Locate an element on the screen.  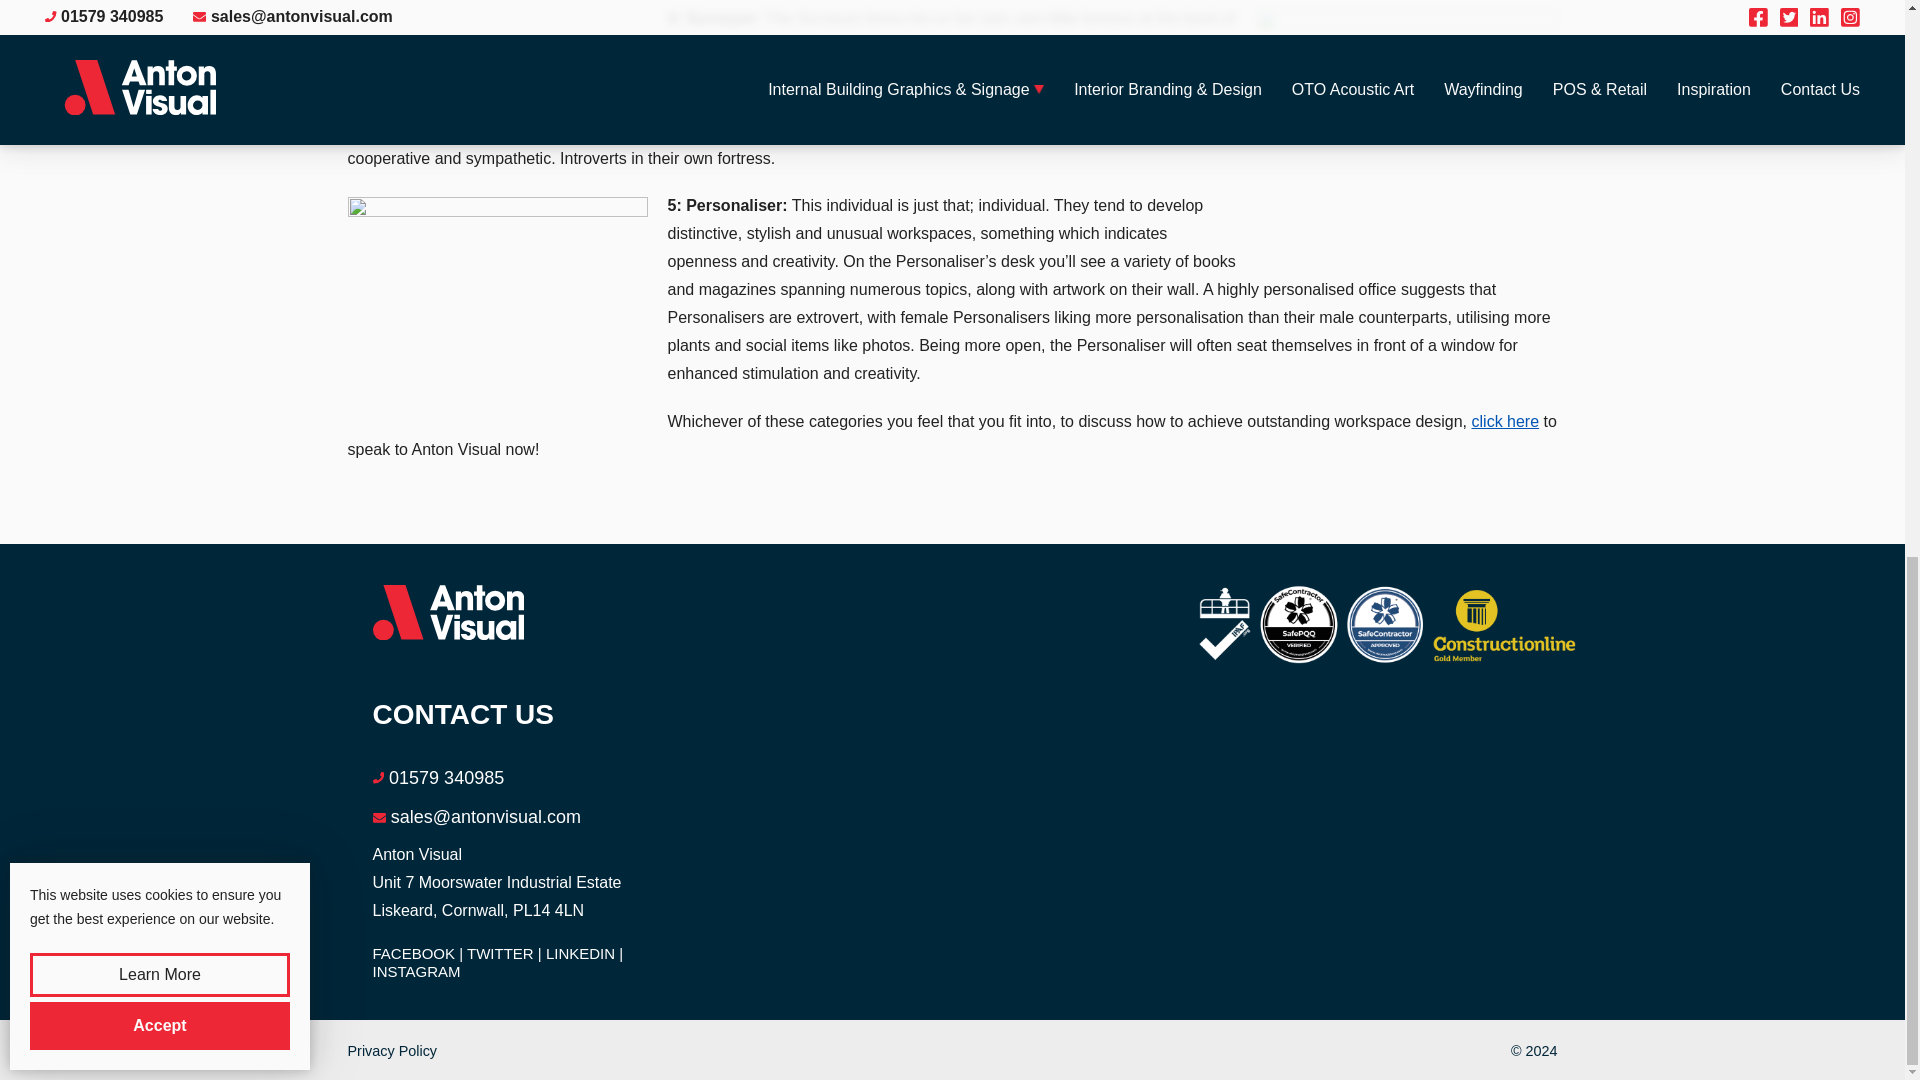
TWITTER is located at coordinates (504, 954).